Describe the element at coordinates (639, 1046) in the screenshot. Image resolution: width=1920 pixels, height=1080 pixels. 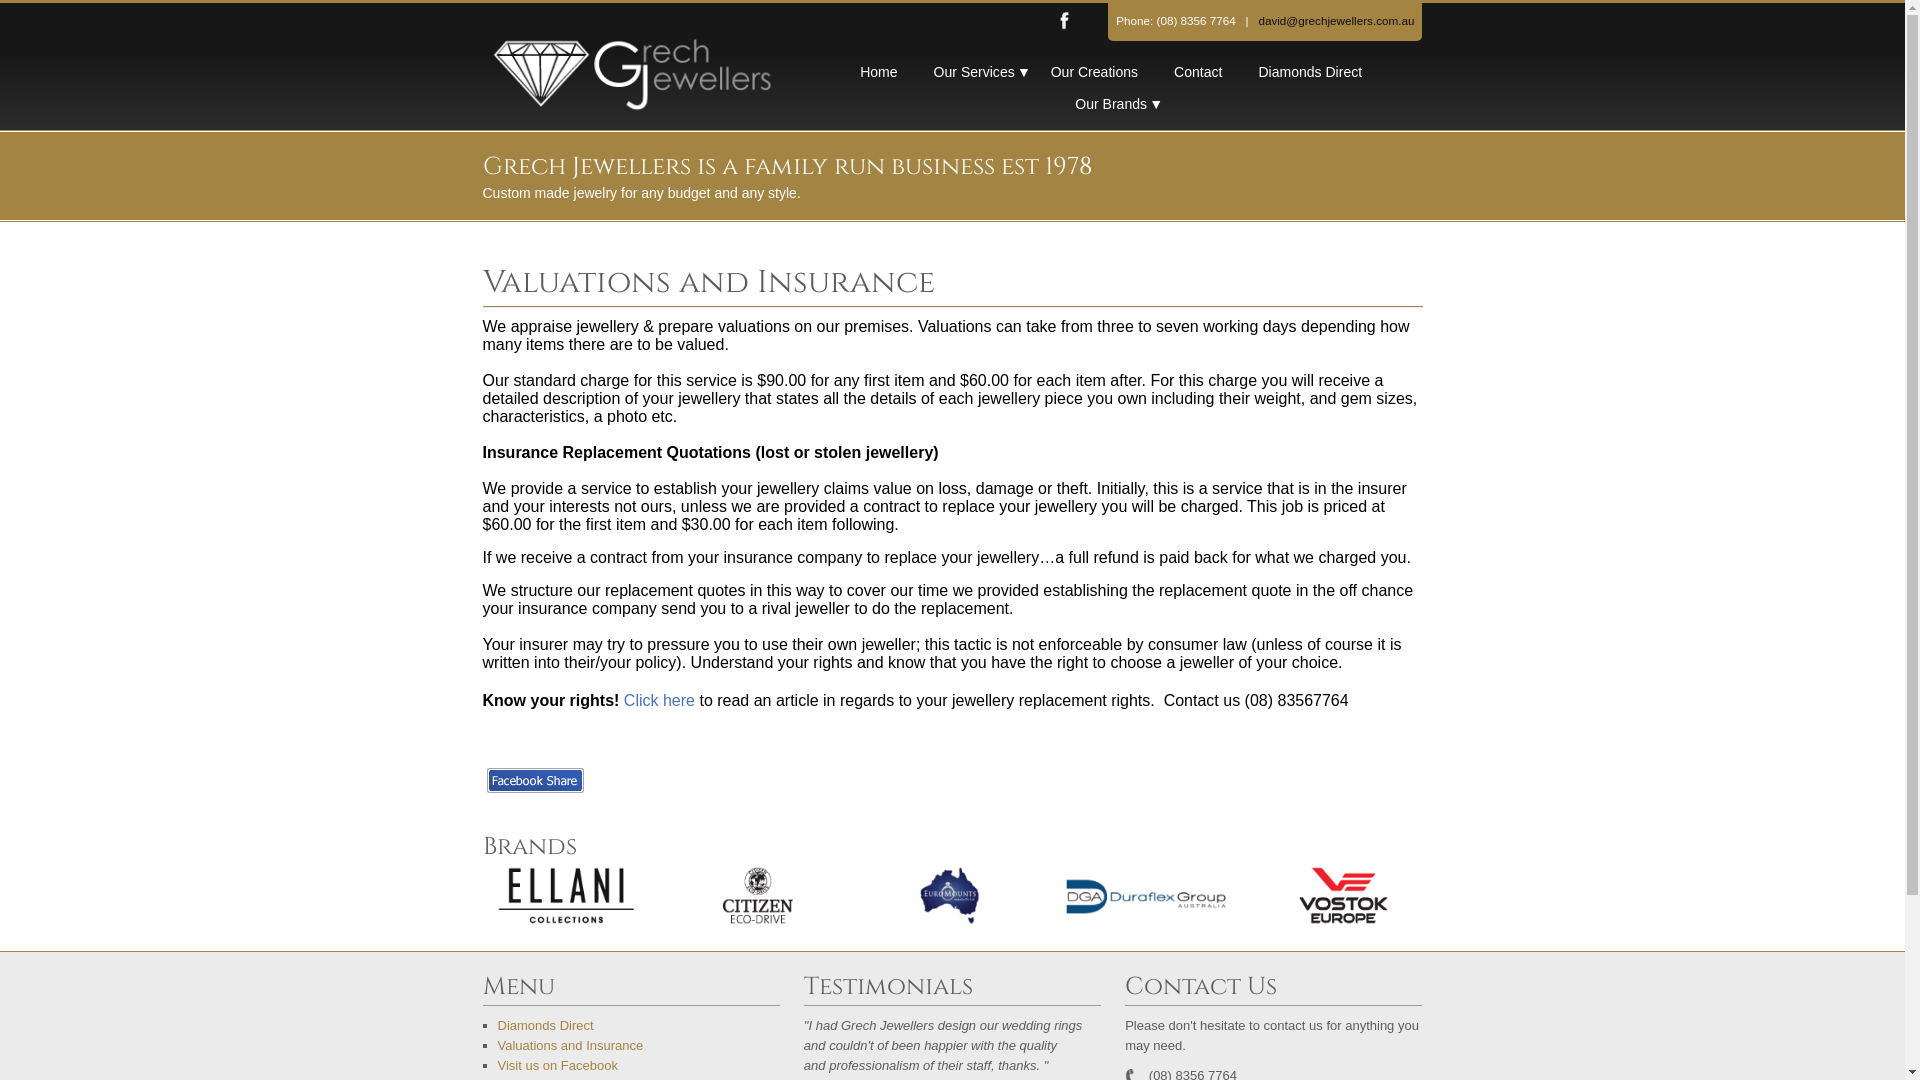
I see `Valuations and Insurance` at that location.